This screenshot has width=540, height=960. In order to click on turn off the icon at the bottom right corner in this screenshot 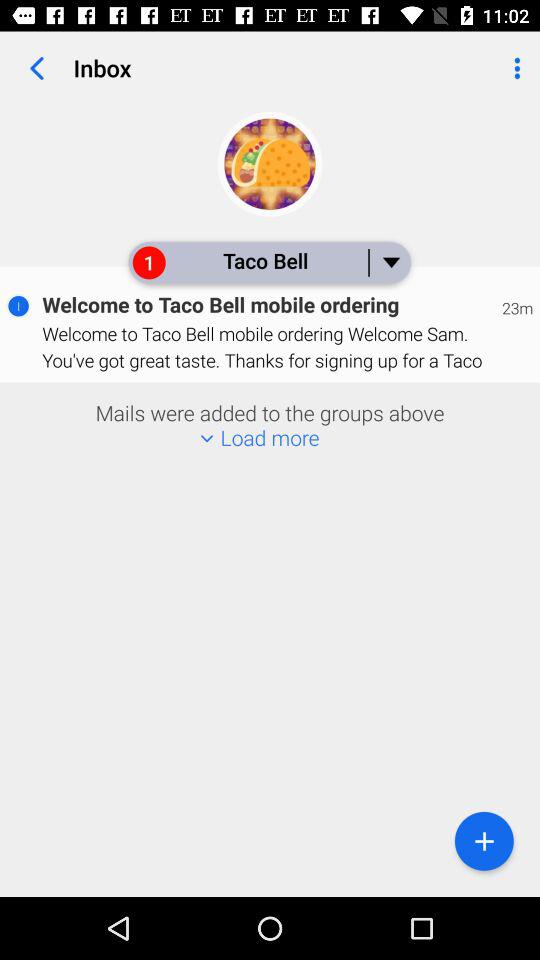, I will do `click(484, 840)`.